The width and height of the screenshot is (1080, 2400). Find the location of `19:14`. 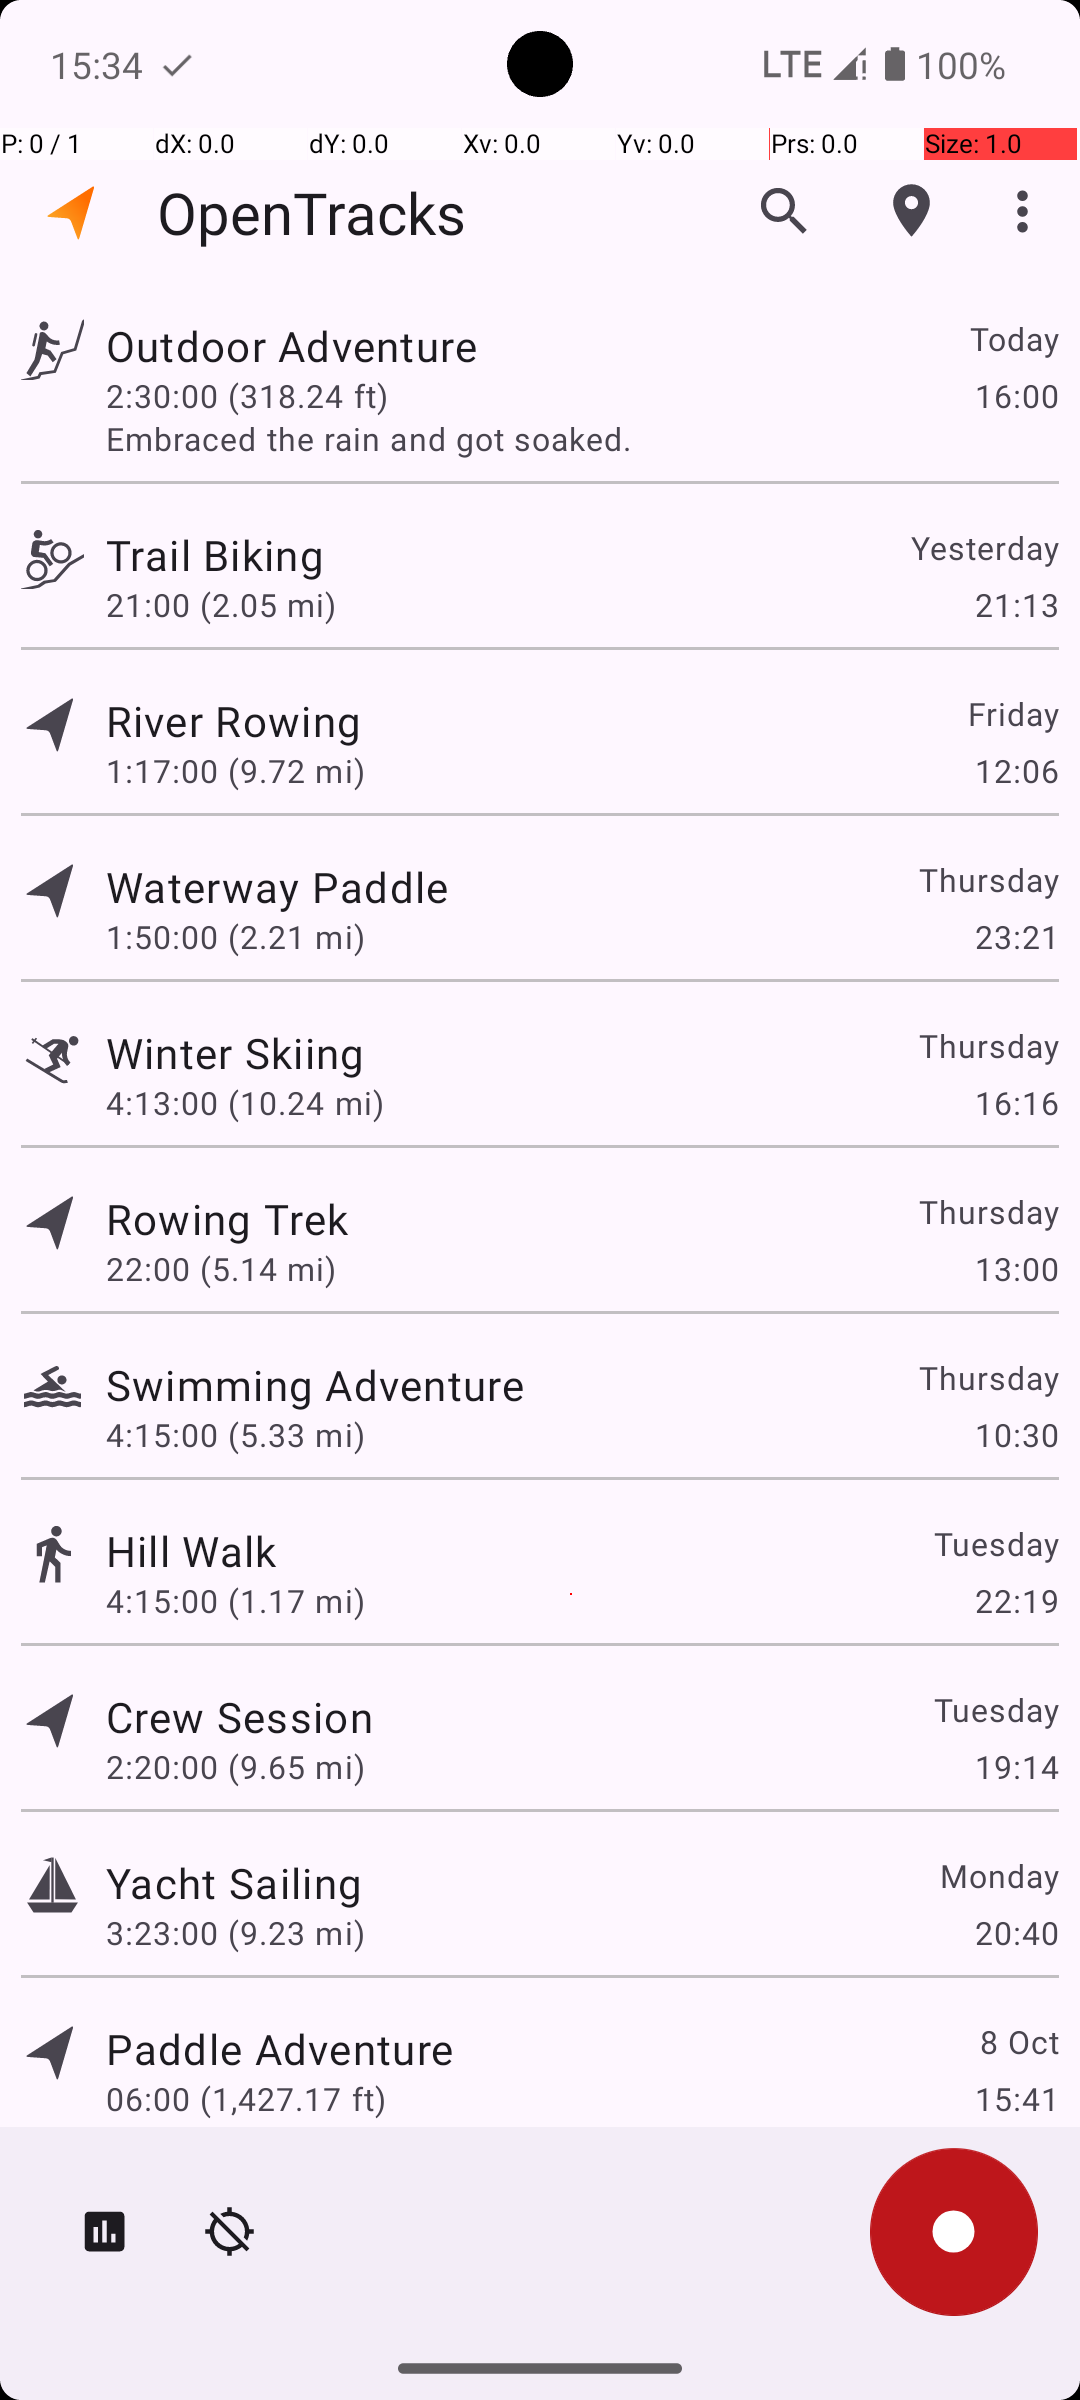

19:14 is located at coordinates (1016, 1766).